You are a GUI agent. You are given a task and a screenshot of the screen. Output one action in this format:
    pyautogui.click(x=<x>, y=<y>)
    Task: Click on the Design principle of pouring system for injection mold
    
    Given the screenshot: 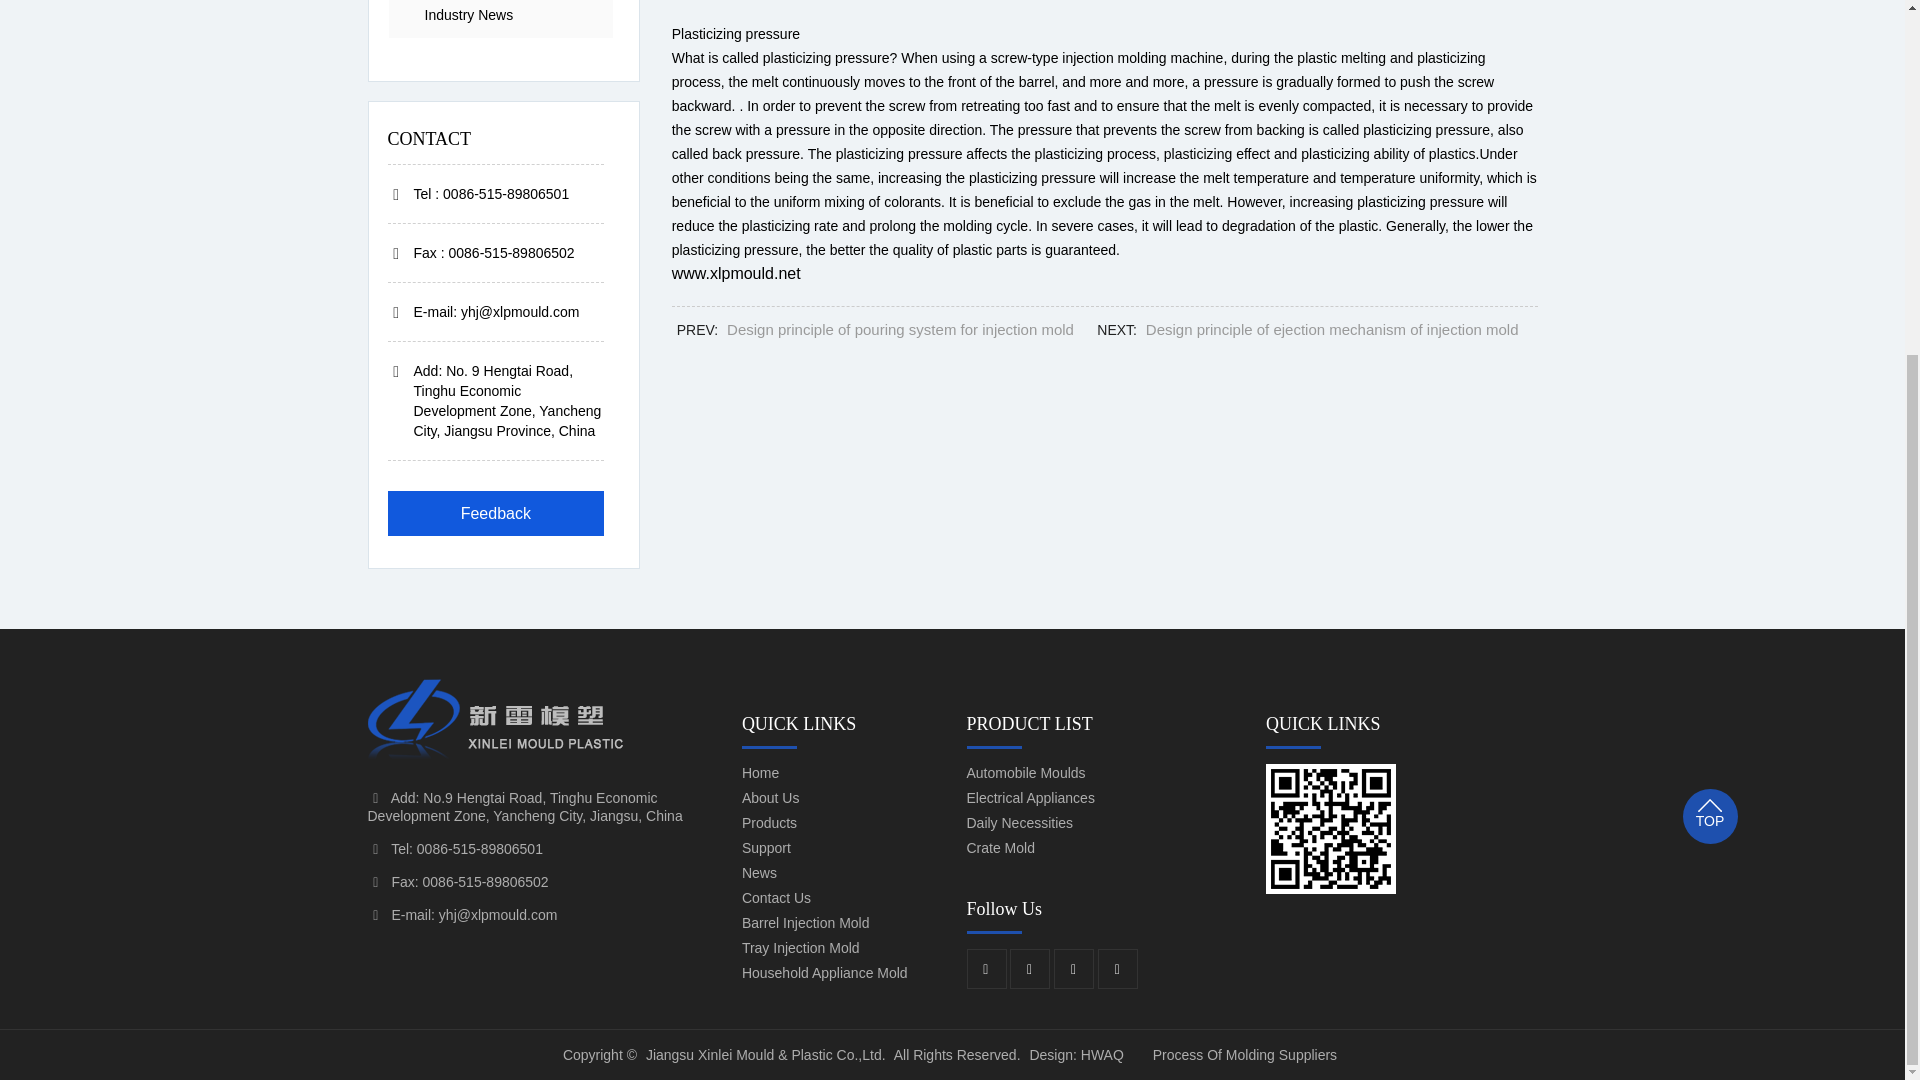 What is the action you would take?
    pyautogui.click(x=900, y=329)
    